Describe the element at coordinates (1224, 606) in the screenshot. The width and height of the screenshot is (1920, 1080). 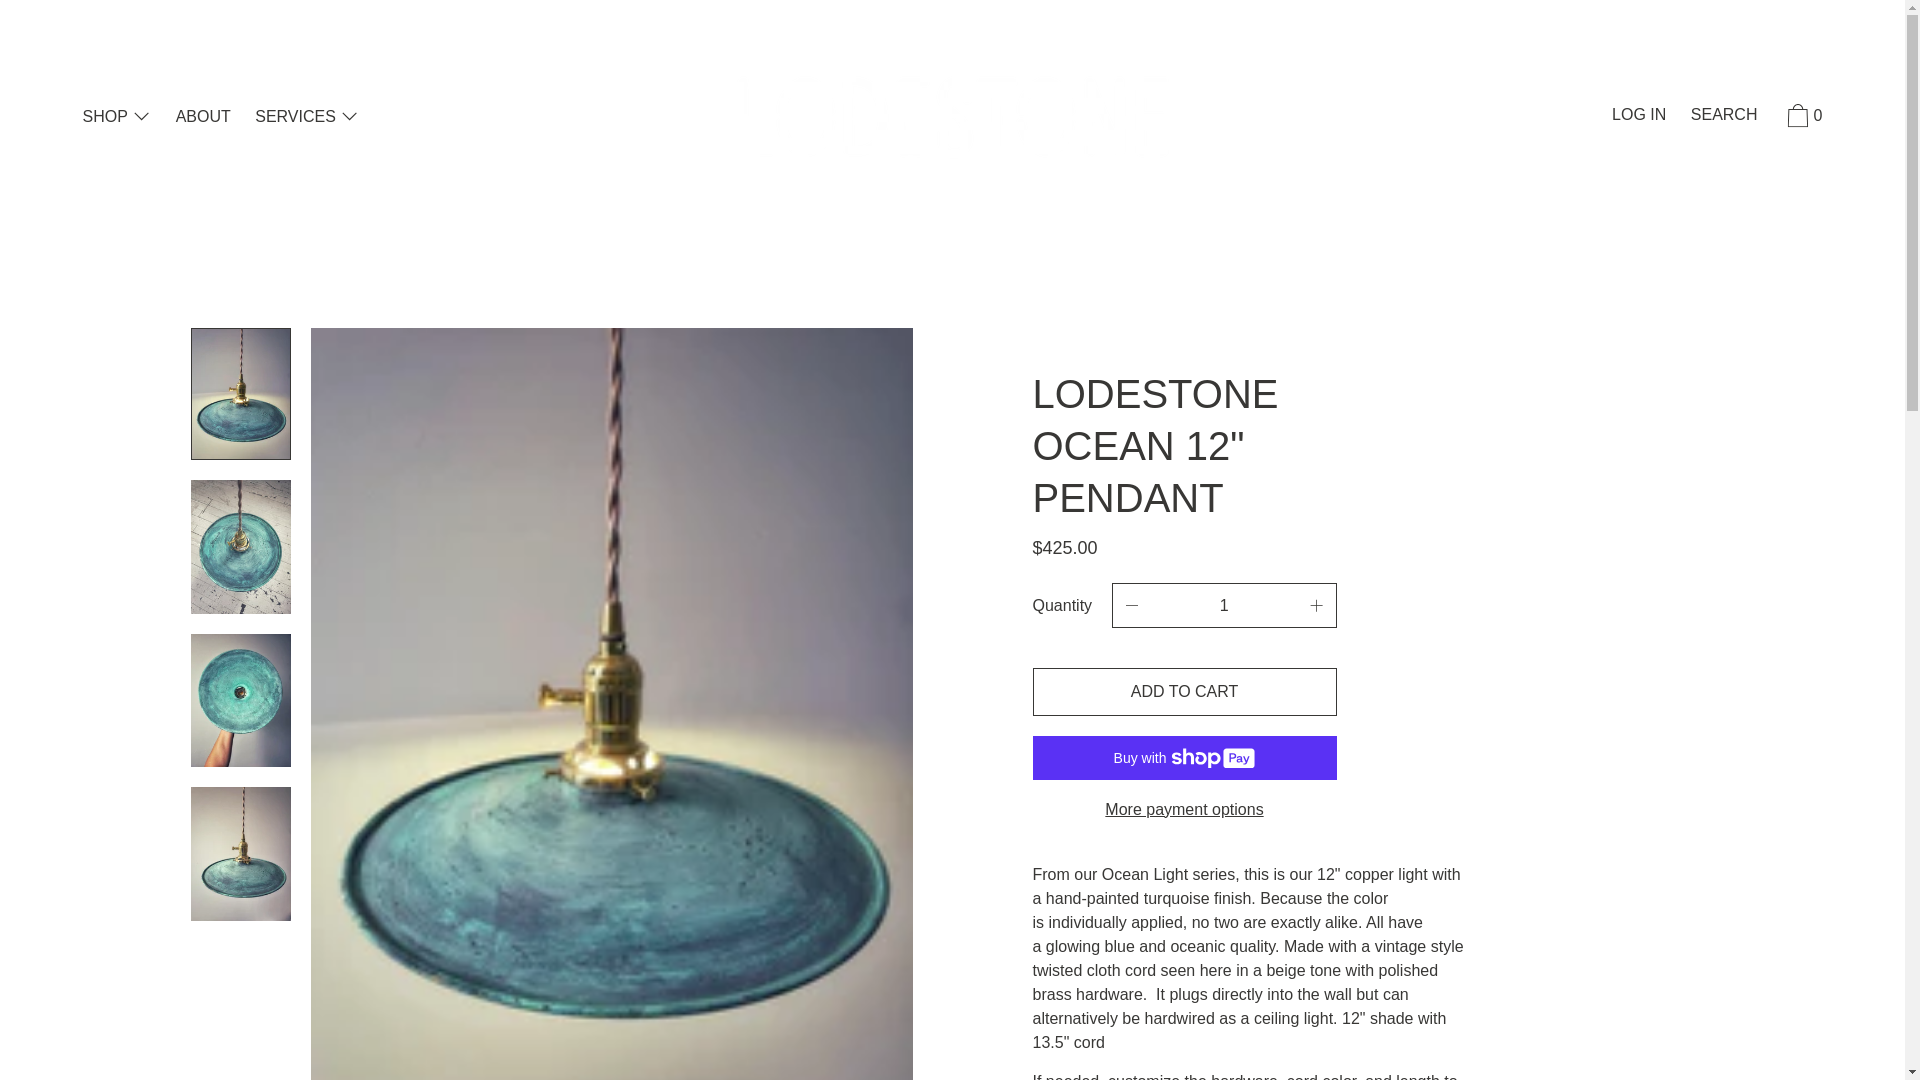
I see `1` at that location.